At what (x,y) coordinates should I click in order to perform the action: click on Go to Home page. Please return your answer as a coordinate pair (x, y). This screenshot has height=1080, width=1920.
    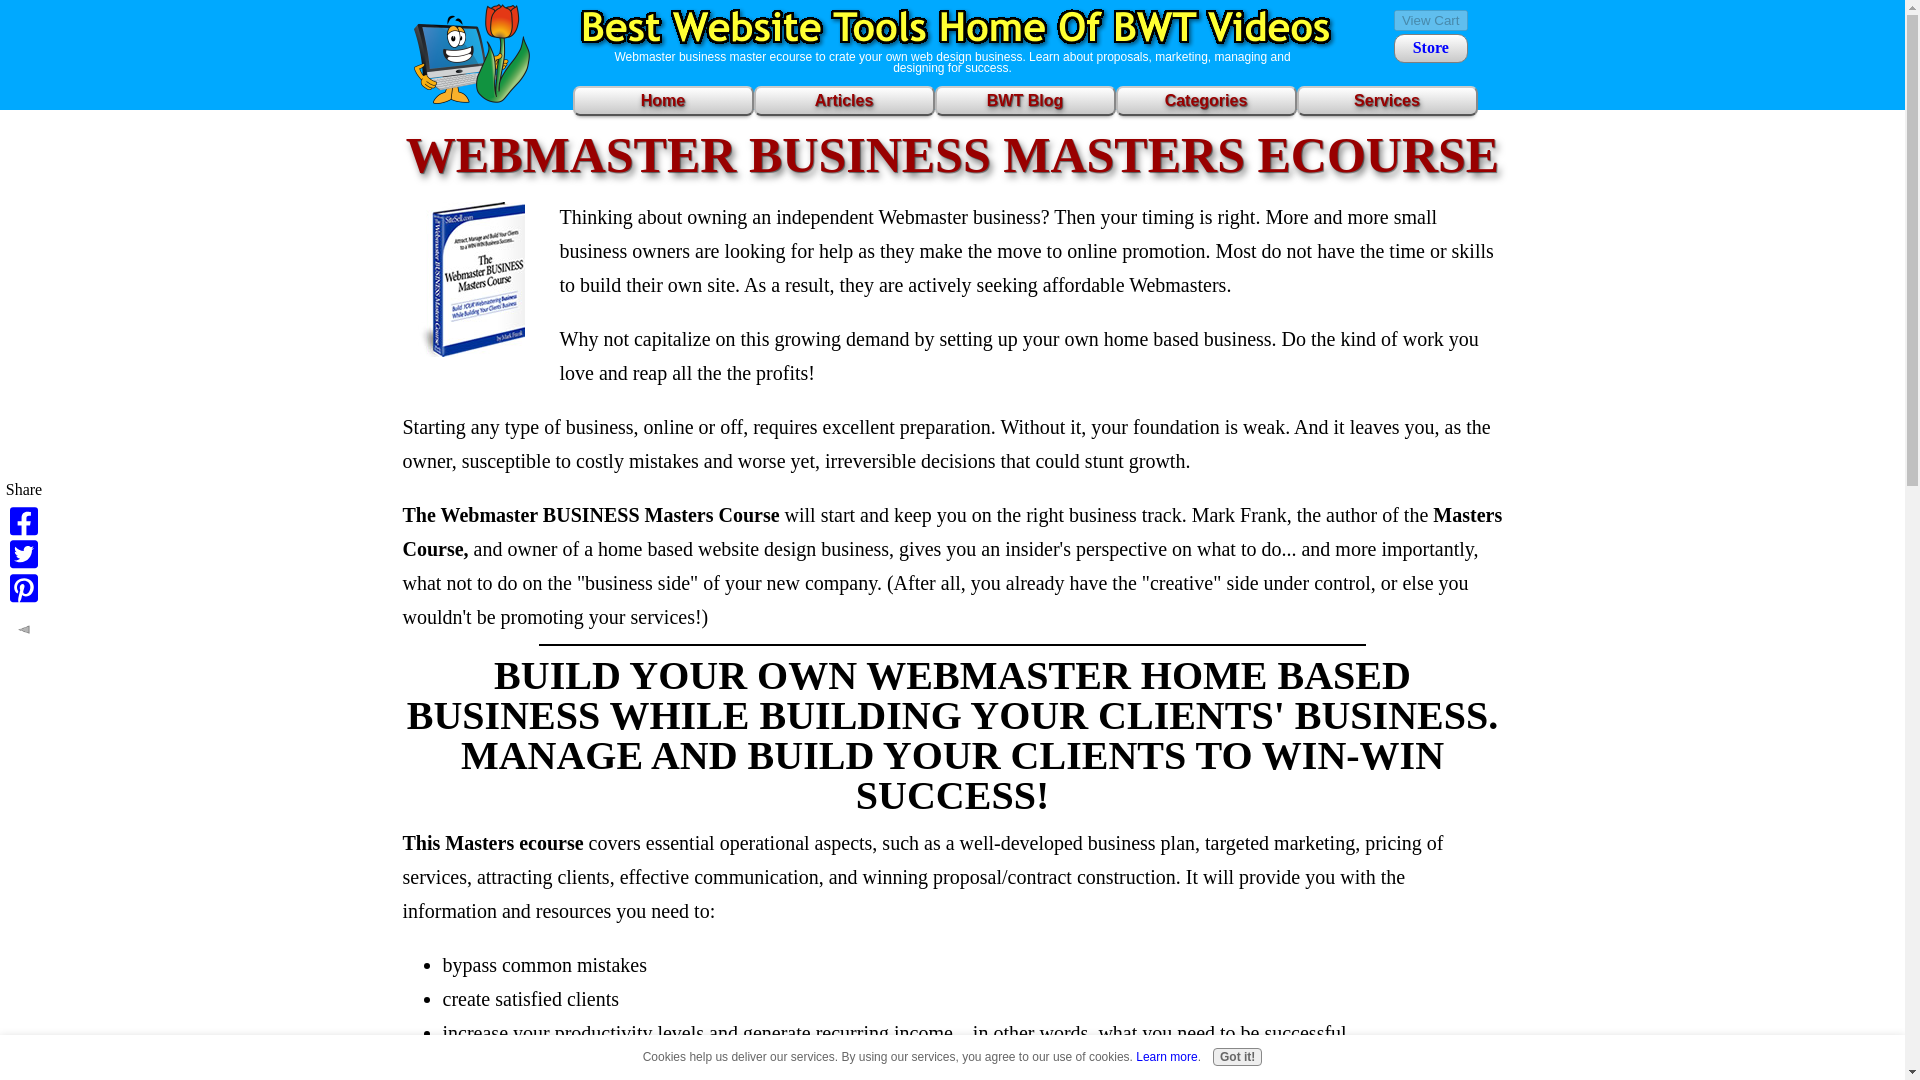
    Looking at the image, I should click on (662, 100).